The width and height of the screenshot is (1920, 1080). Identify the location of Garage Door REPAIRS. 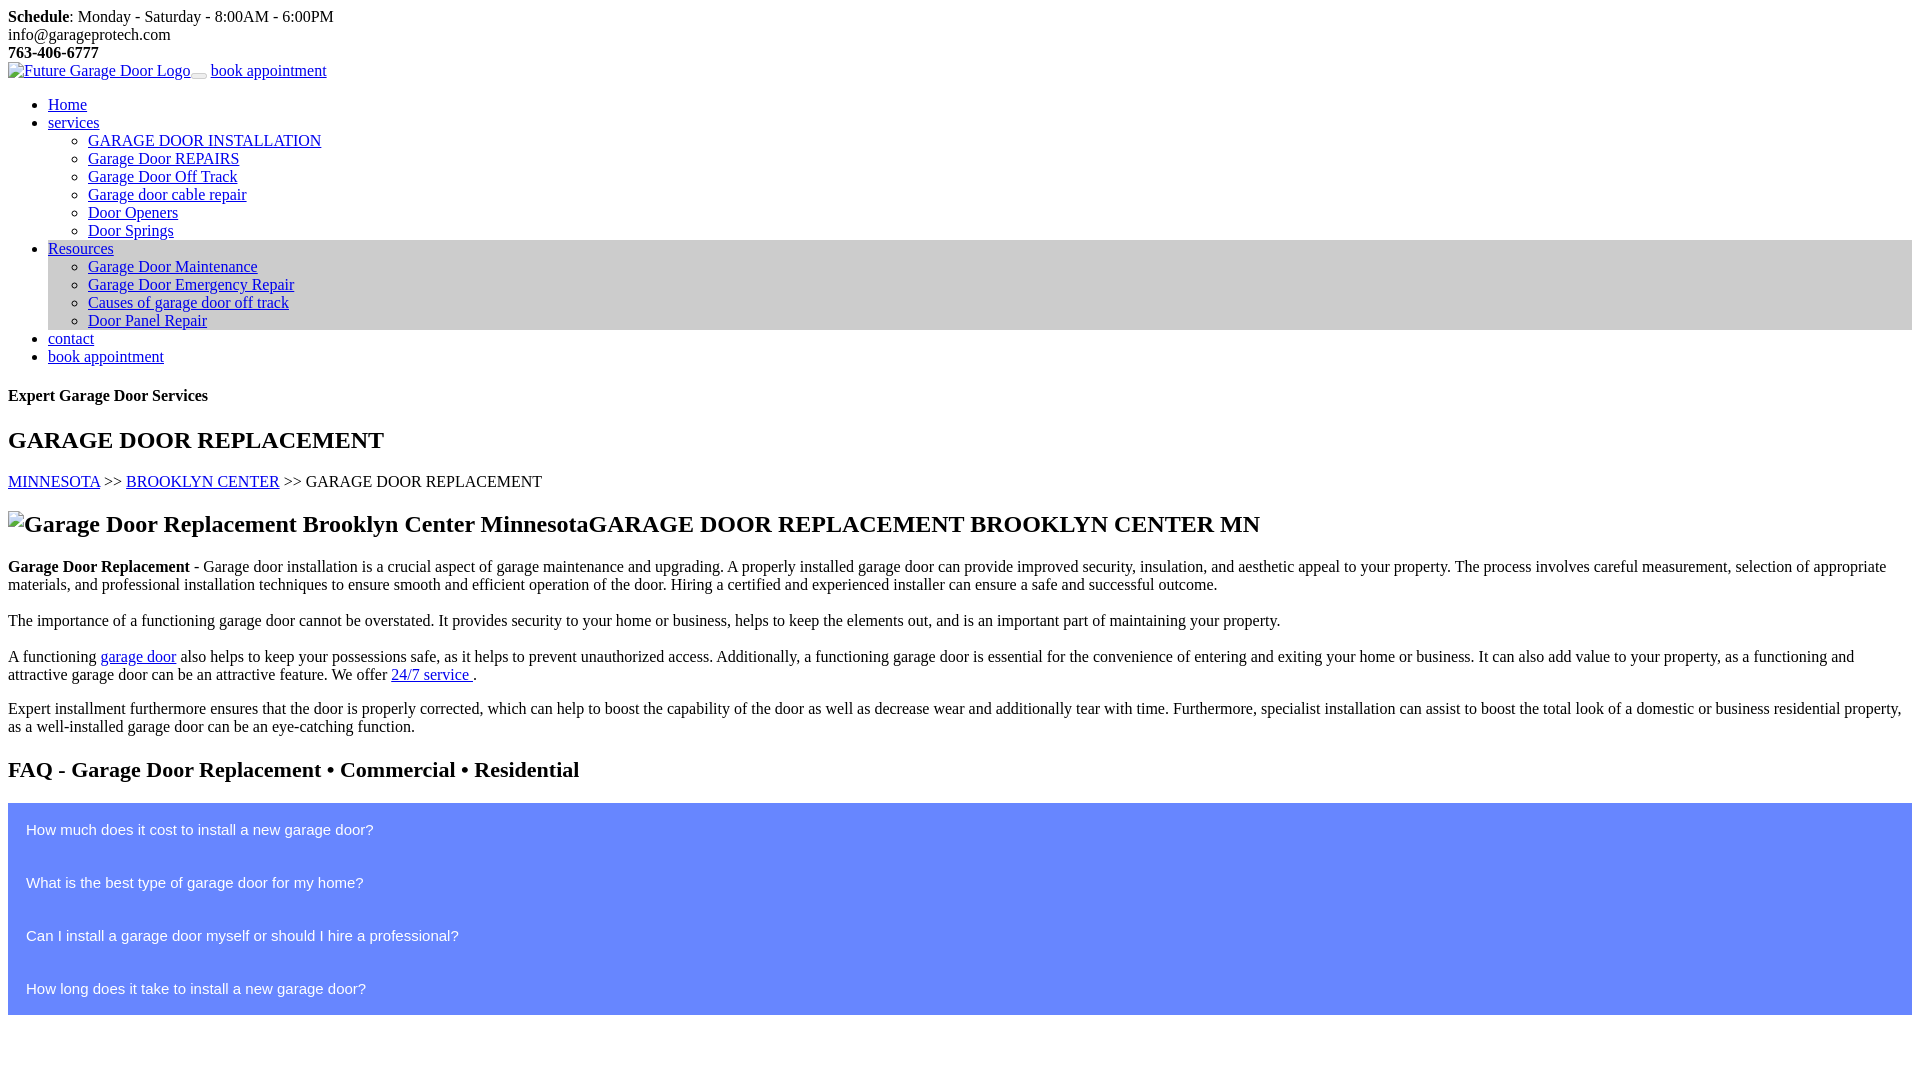
(163, 158).